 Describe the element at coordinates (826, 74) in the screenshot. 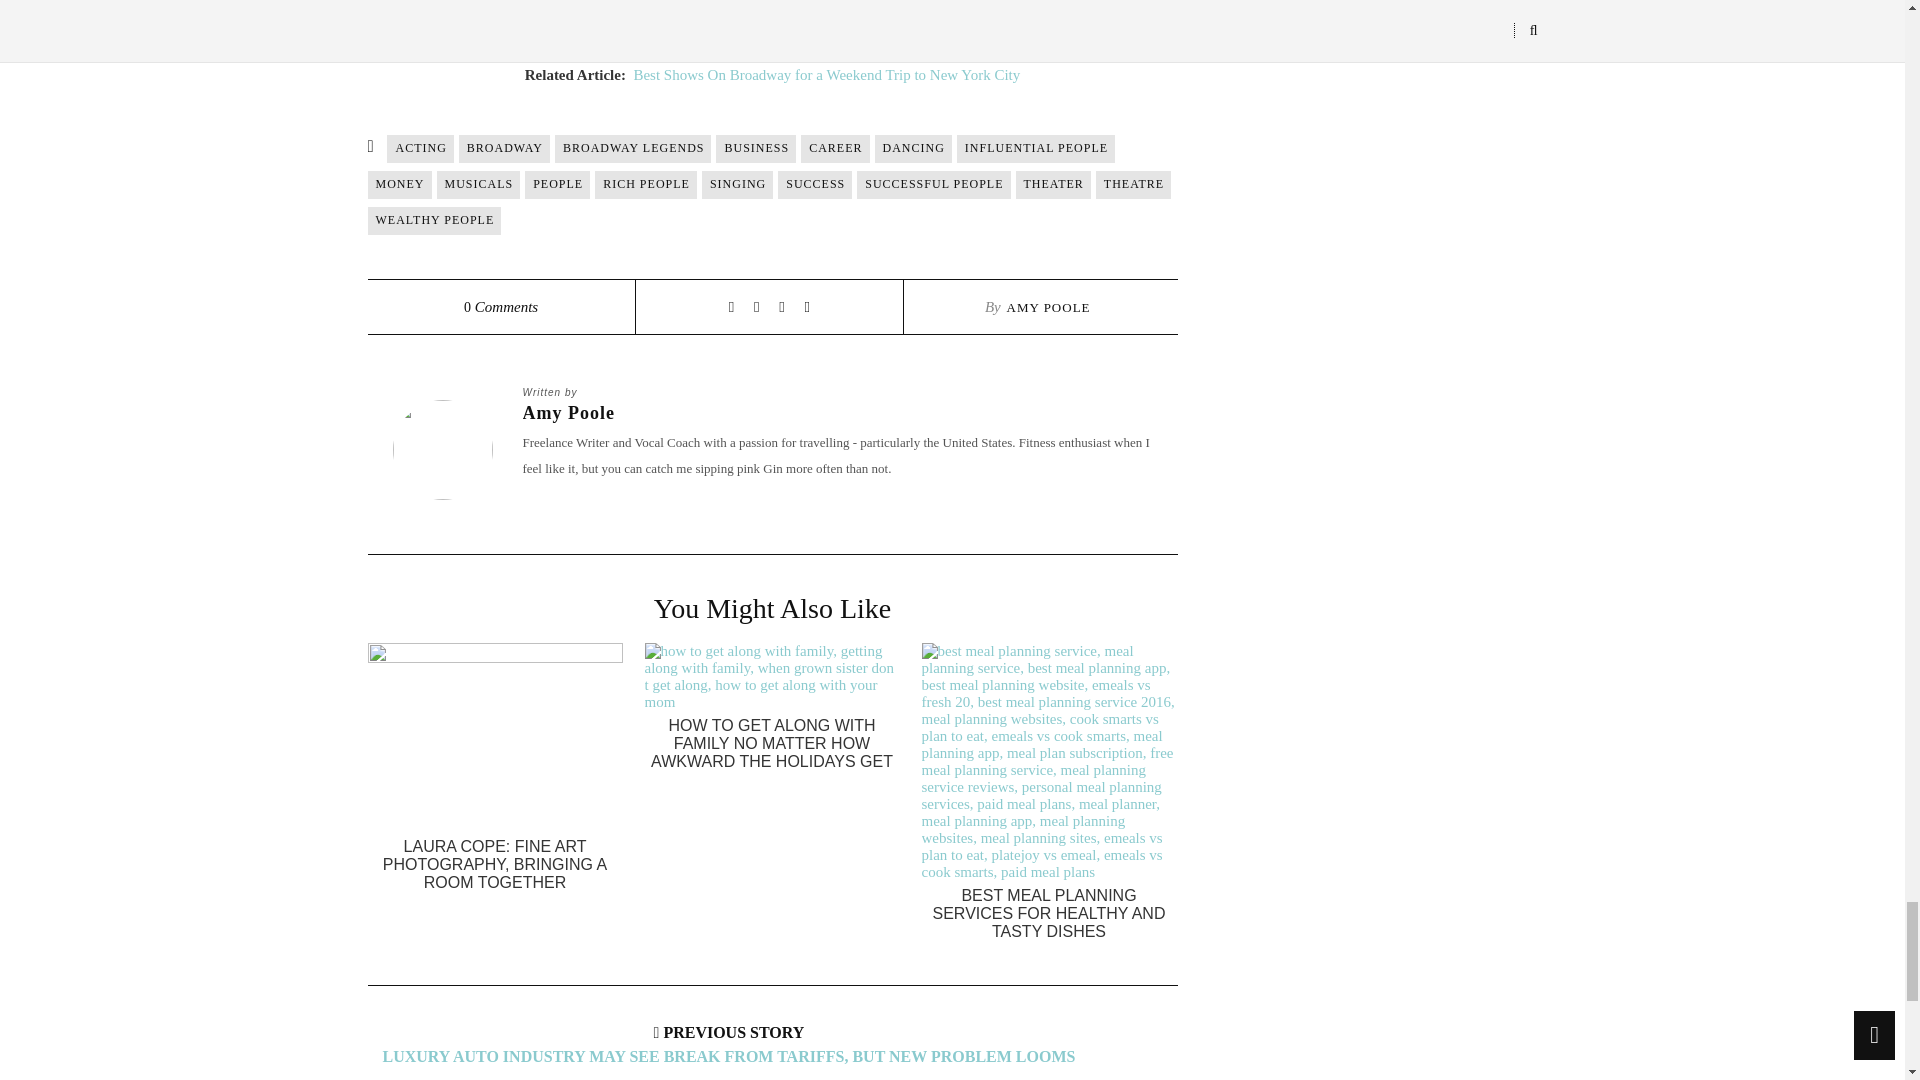

I see `Best Shows On Broadway for a Weekend Trip to New York City` at that location.